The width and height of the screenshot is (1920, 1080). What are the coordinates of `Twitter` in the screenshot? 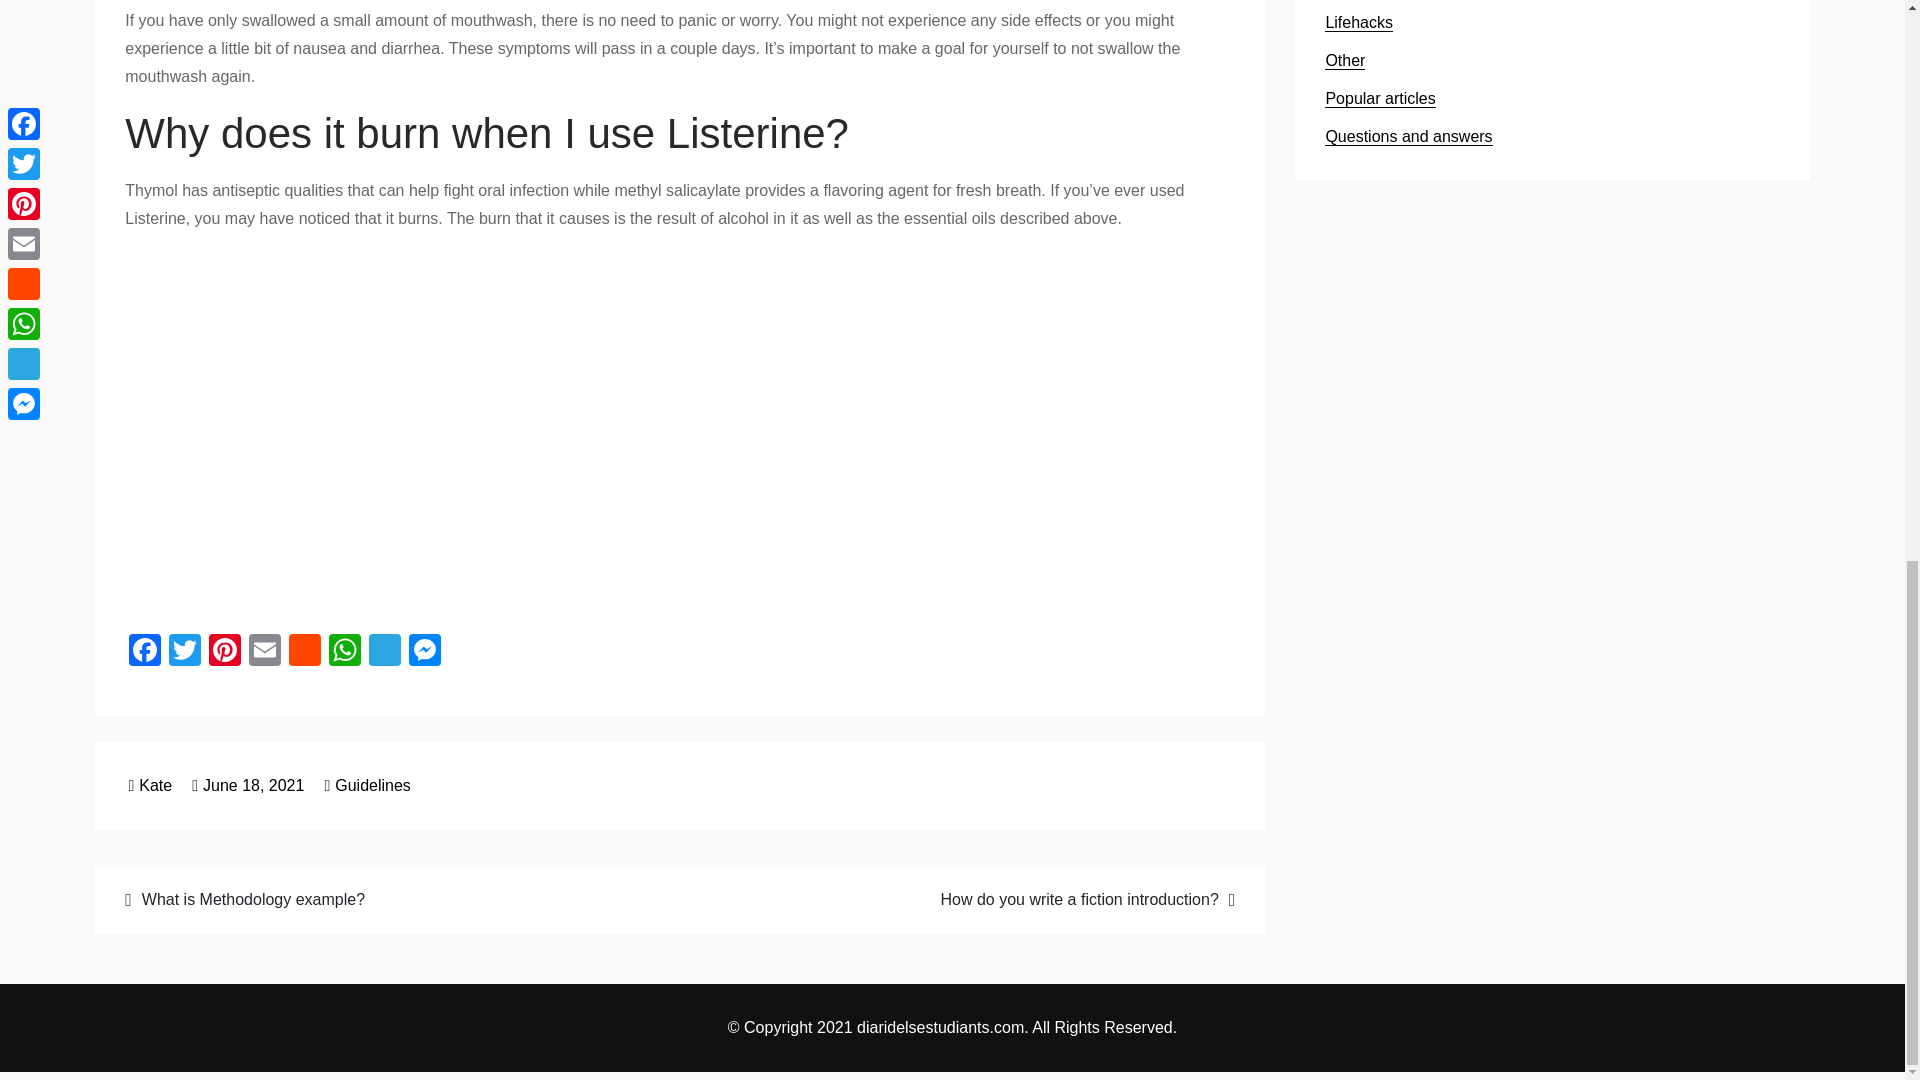 It's located at (185, 652).